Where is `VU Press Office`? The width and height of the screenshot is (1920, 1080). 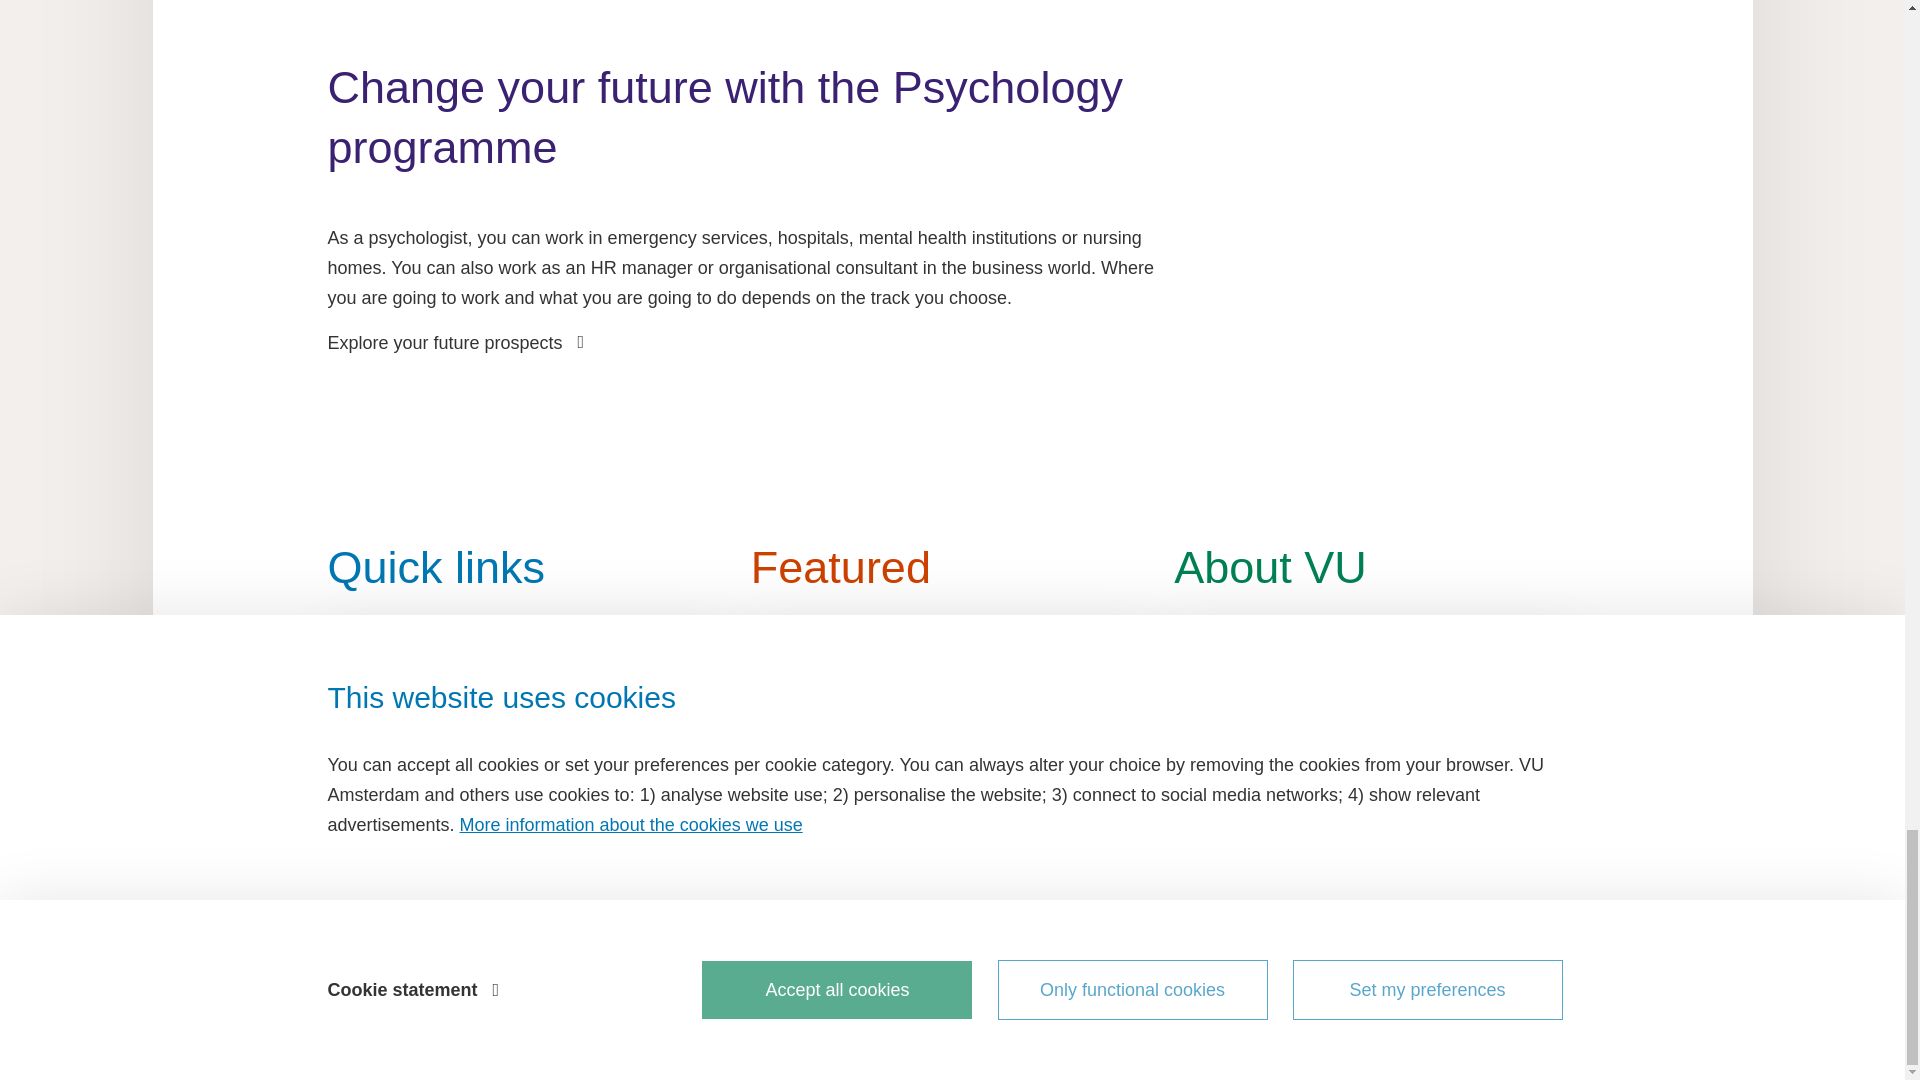 VU Press Office is located at coordinates (528, 818).